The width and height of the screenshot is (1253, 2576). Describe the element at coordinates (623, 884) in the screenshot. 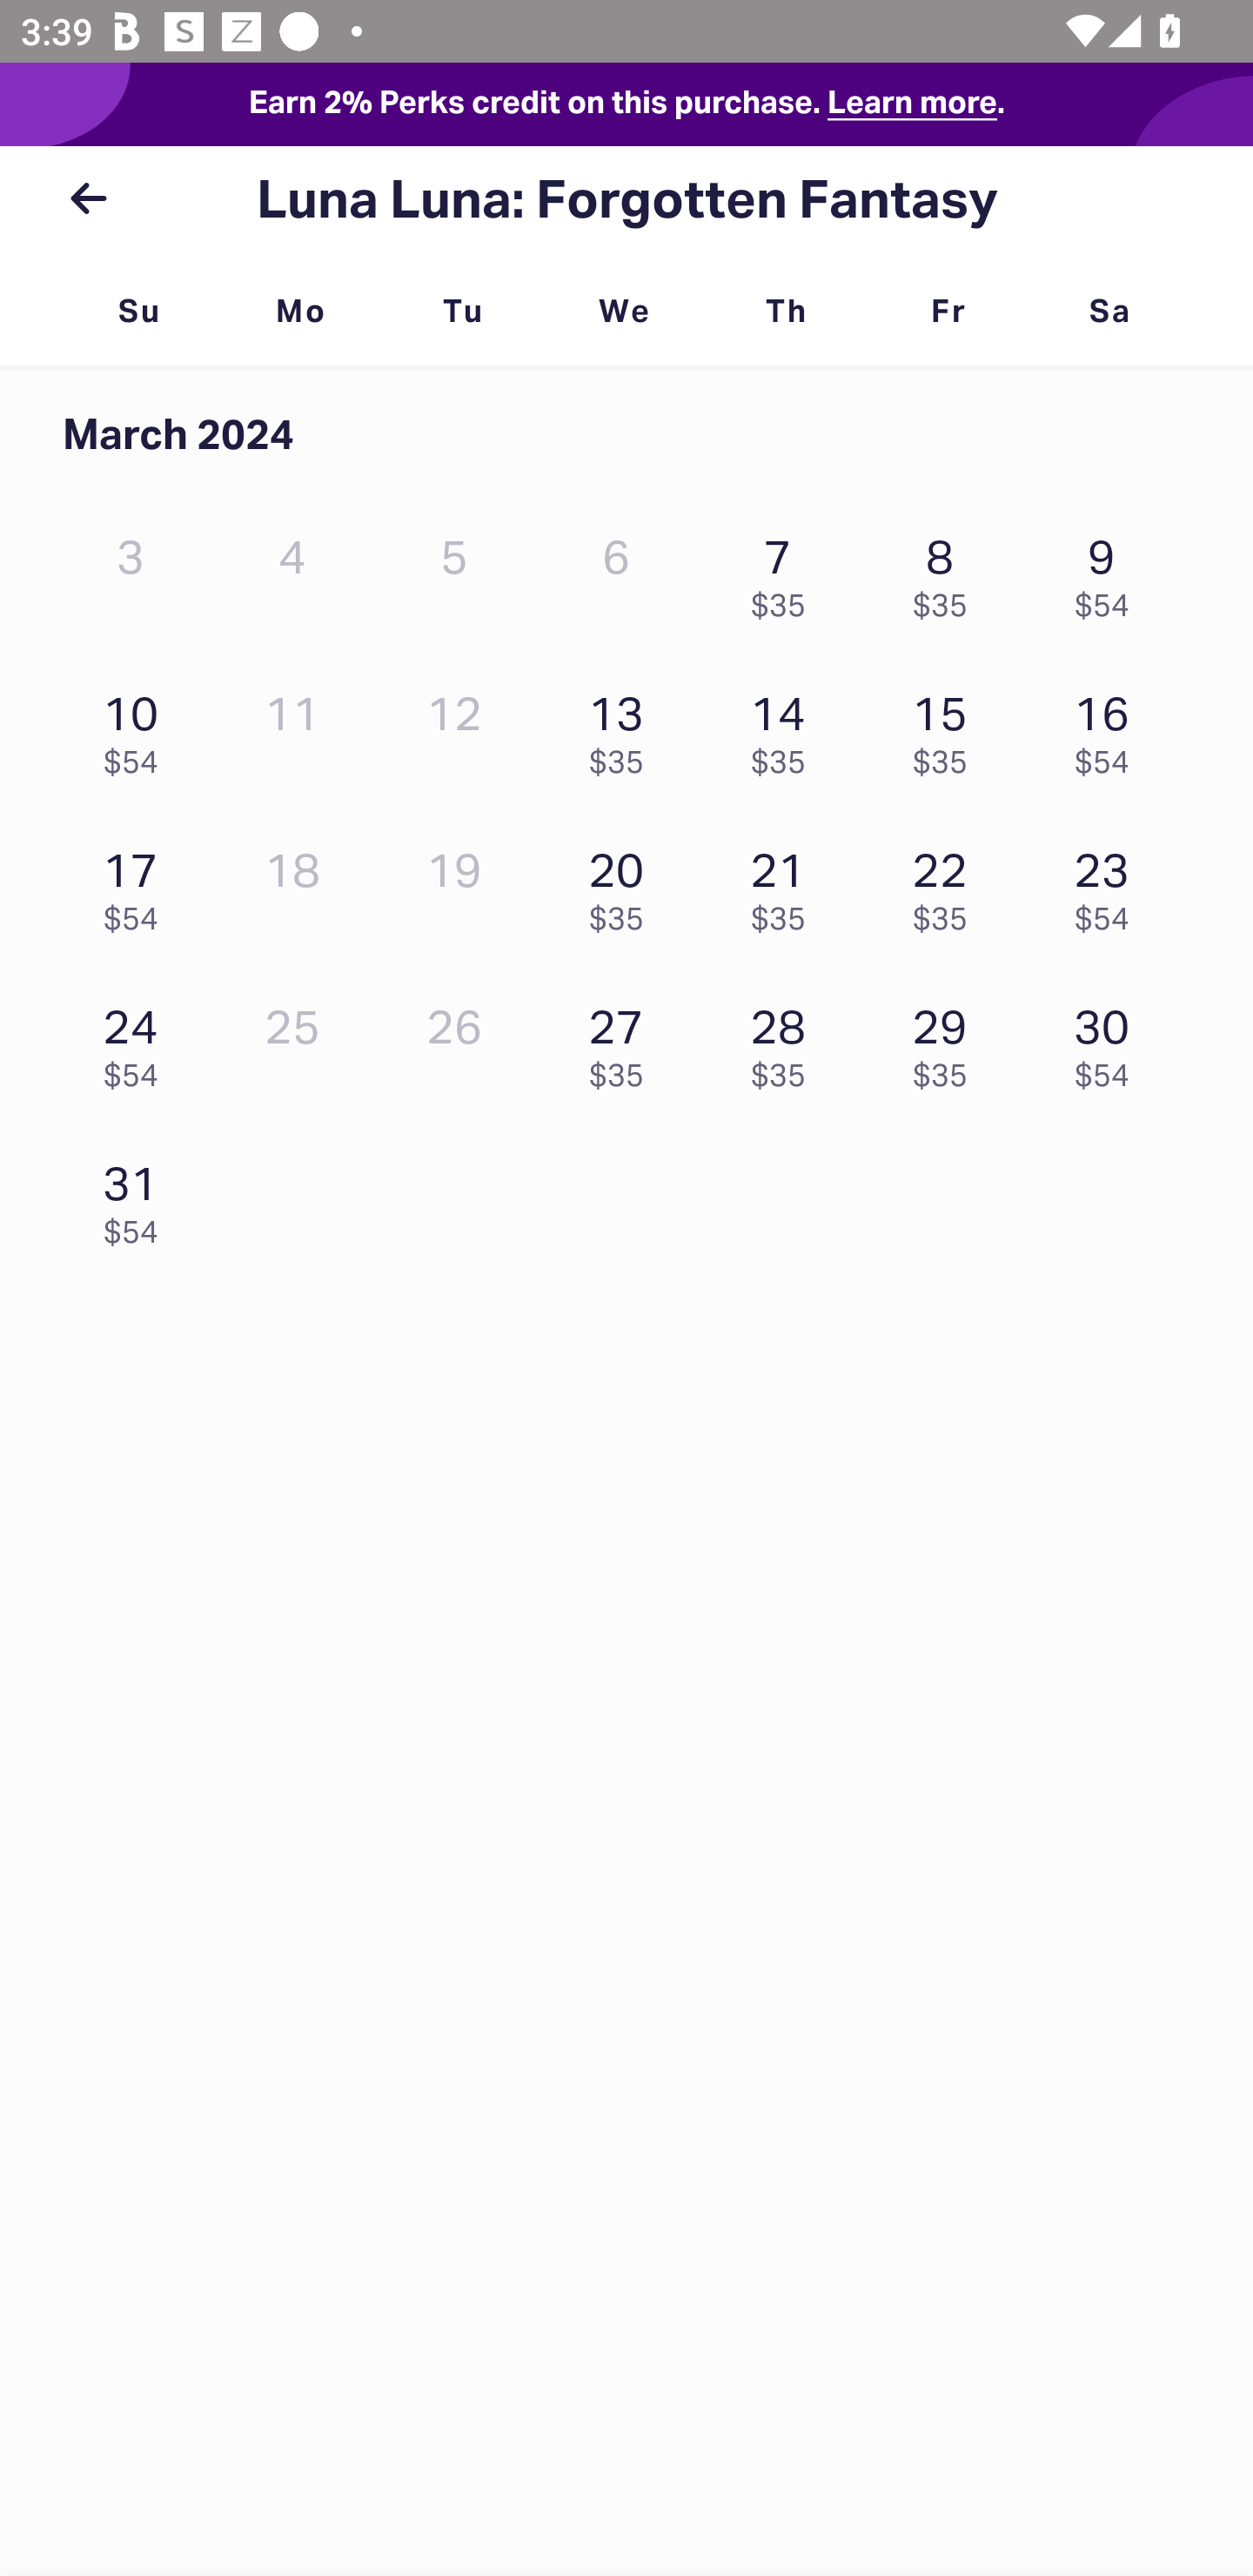

I see `20 $35` at that location.